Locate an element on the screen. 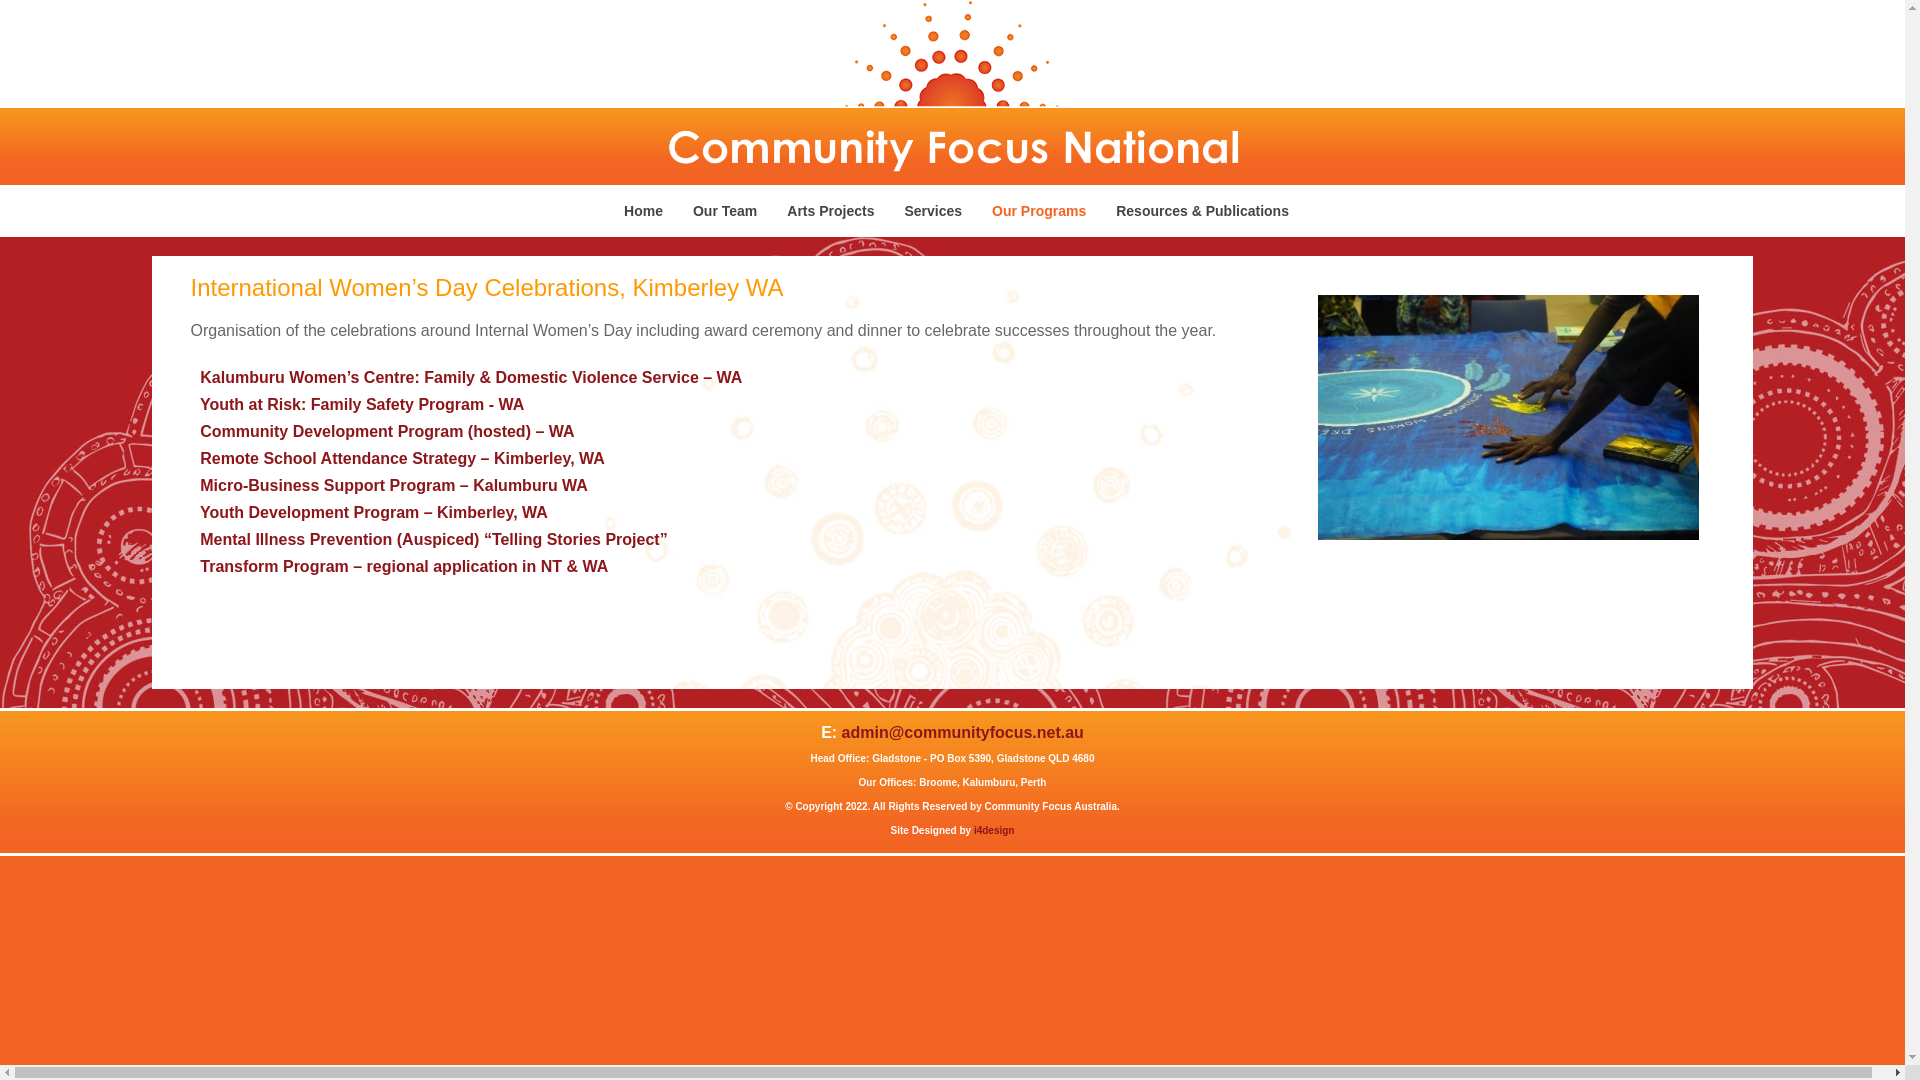  Resources & Publications is located at coordinates (1202, 211).